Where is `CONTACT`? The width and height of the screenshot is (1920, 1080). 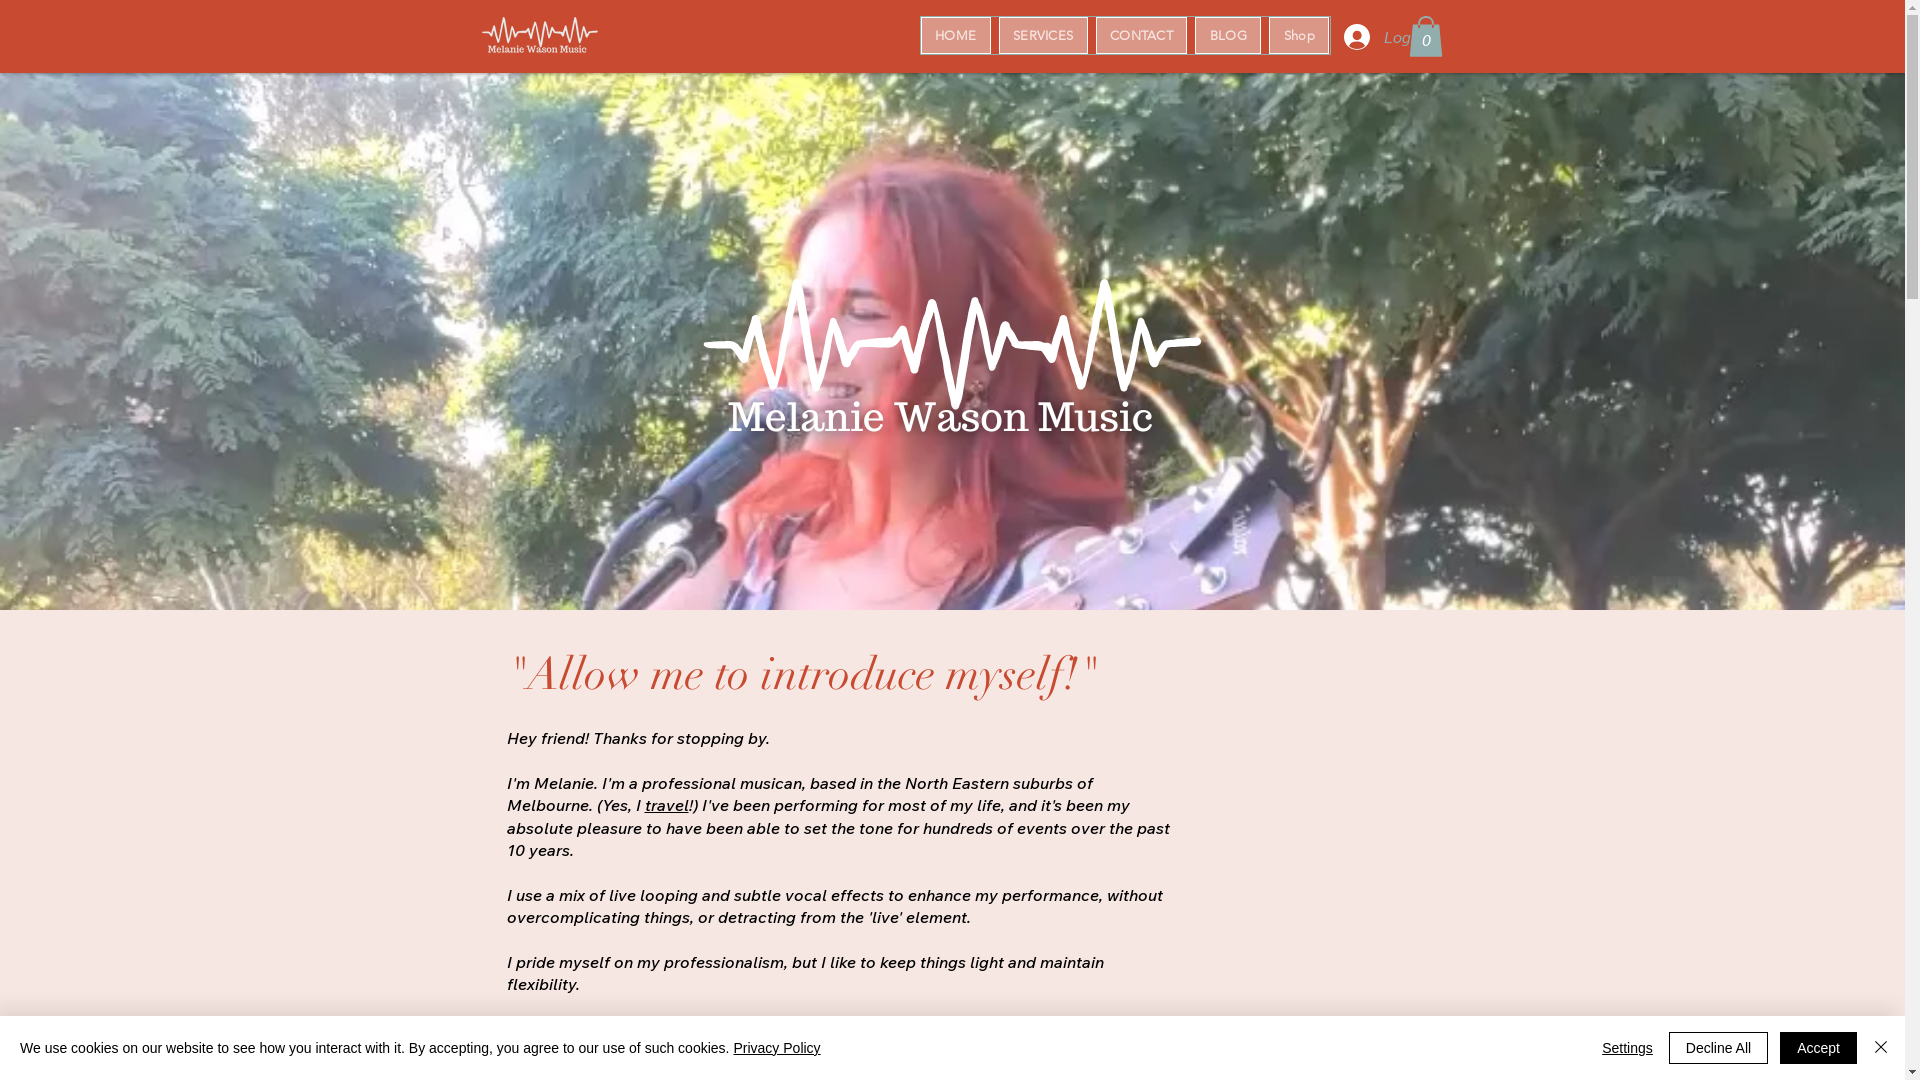 CONTACT is located at coordinates (1142, 36).